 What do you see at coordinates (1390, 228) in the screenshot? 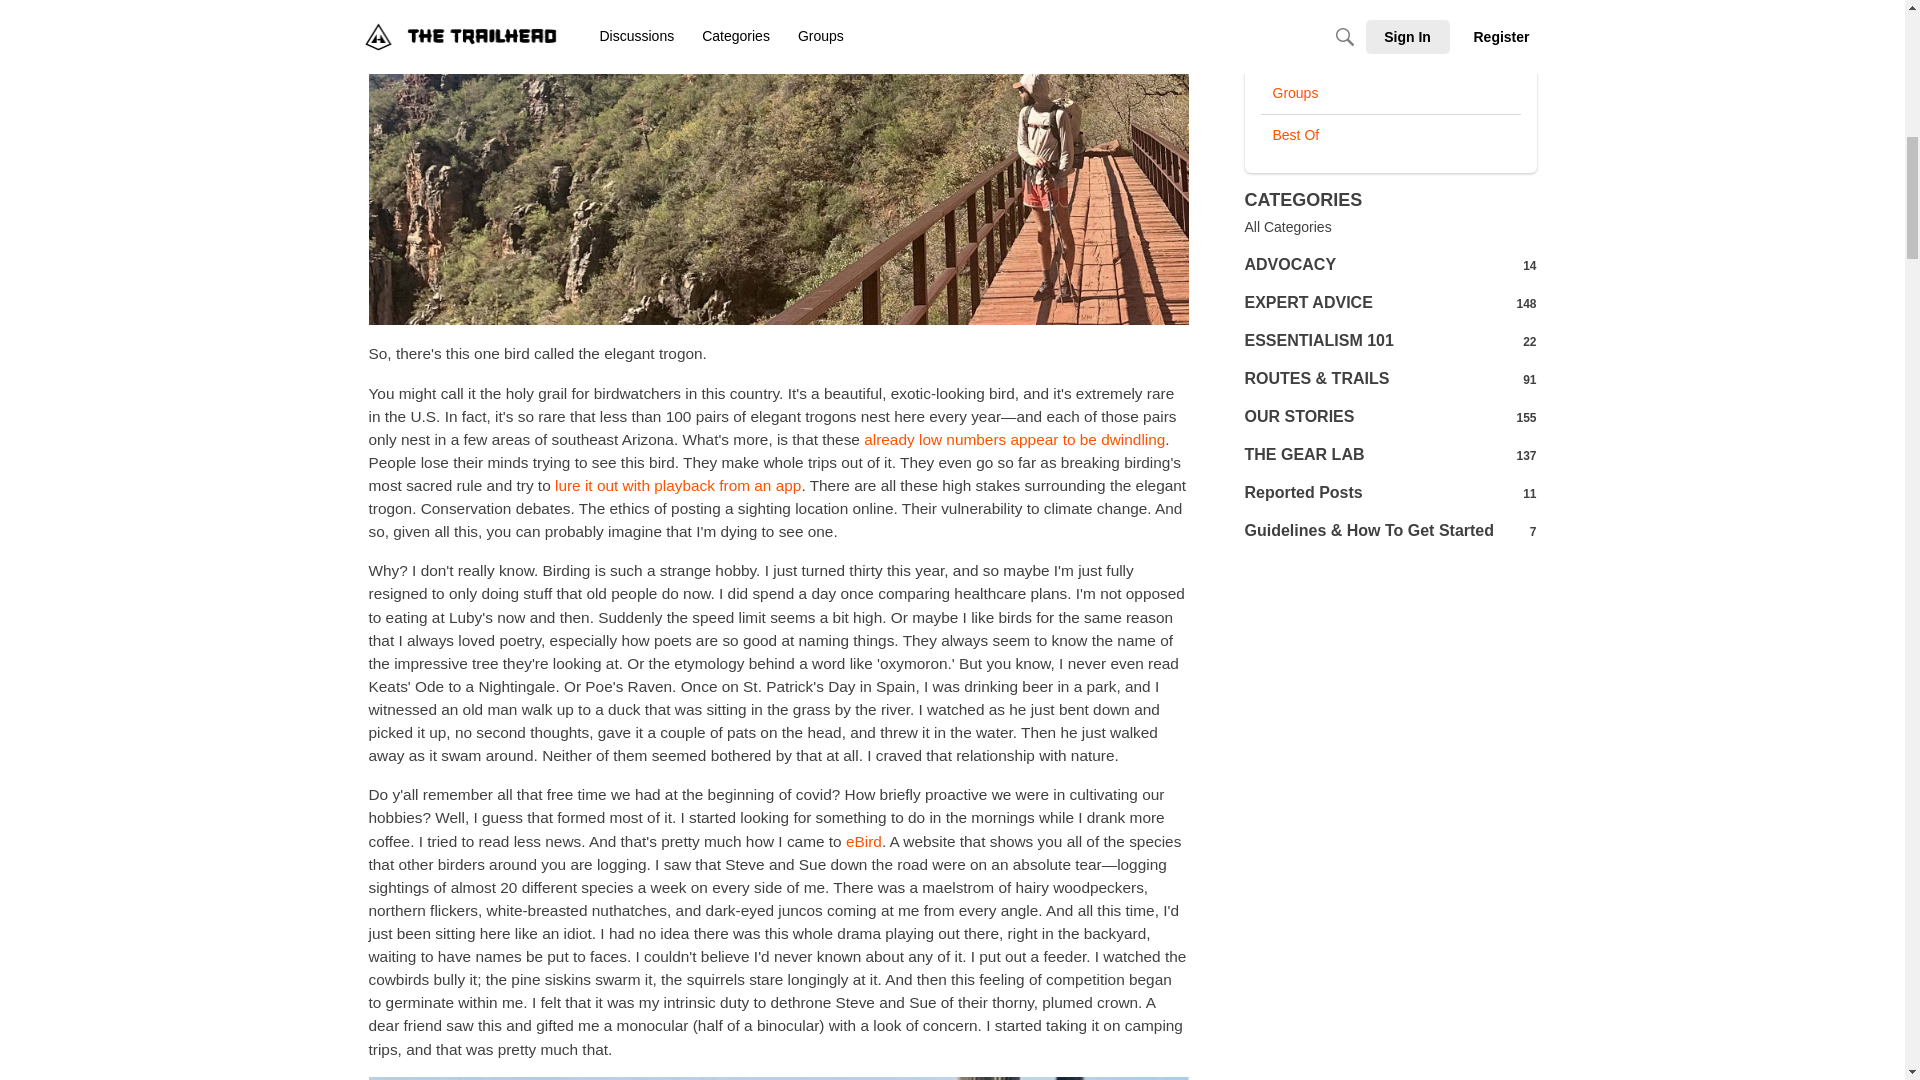
I see `Best Of` at bounding box center [1390, 228].